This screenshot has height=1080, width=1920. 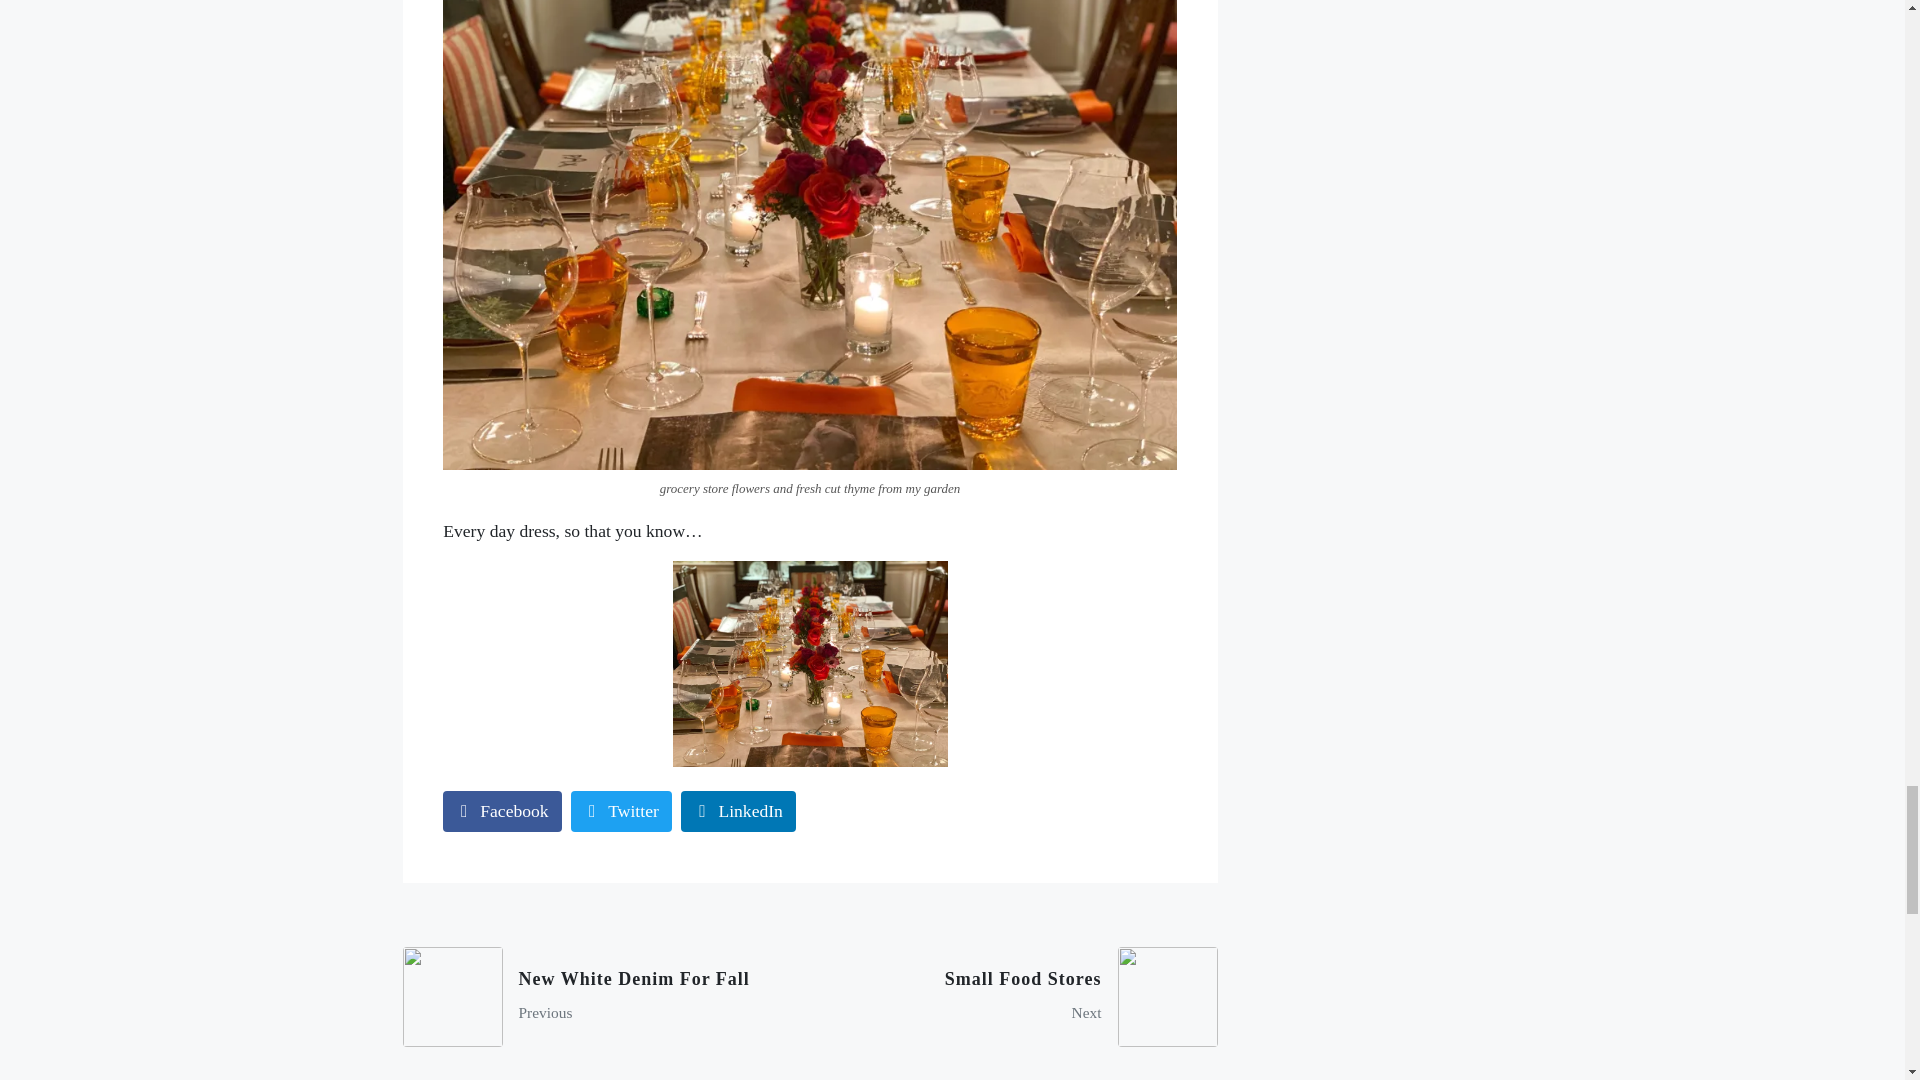 What do you see at coordinates (1021, 996) in the screenshot?
I see `Facebook` at bounding box center [1021, 996].